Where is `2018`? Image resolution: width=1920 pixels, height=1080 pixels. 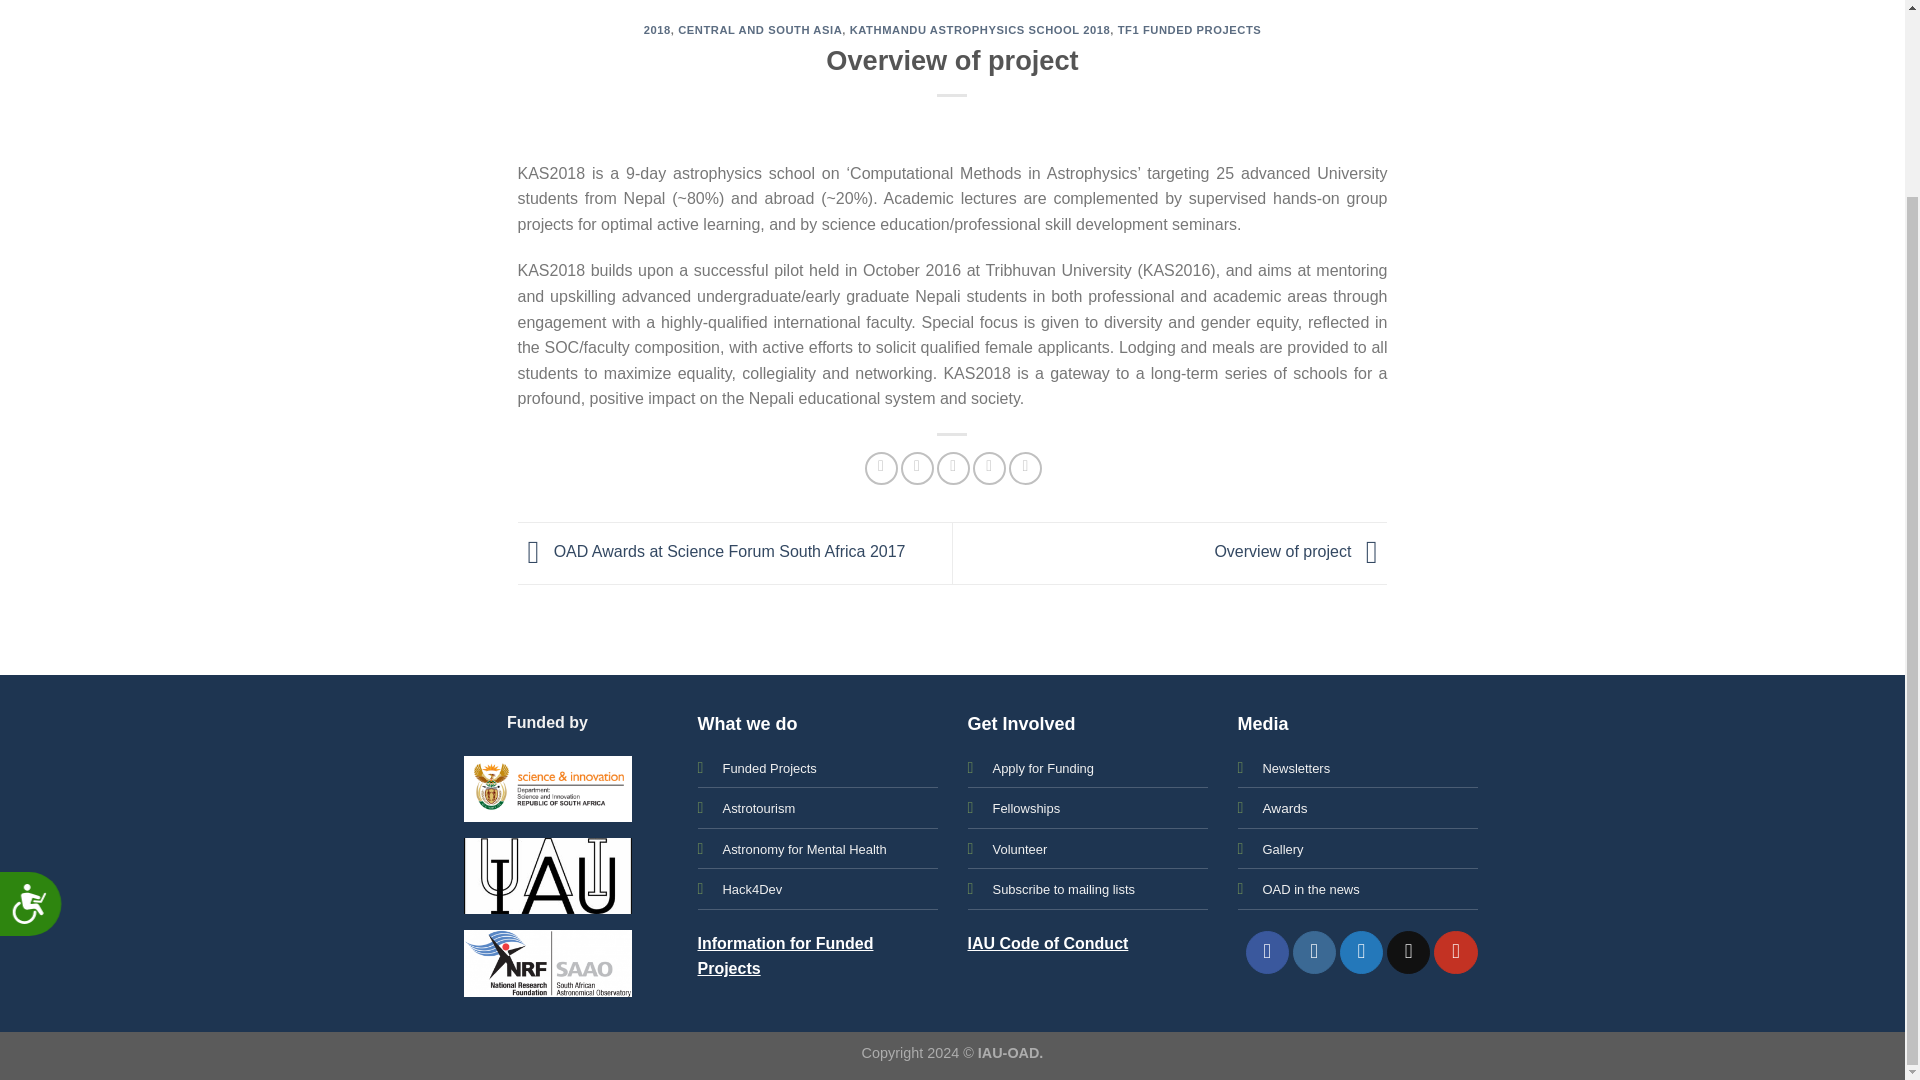 2018 is located at coordinates (656, 29).